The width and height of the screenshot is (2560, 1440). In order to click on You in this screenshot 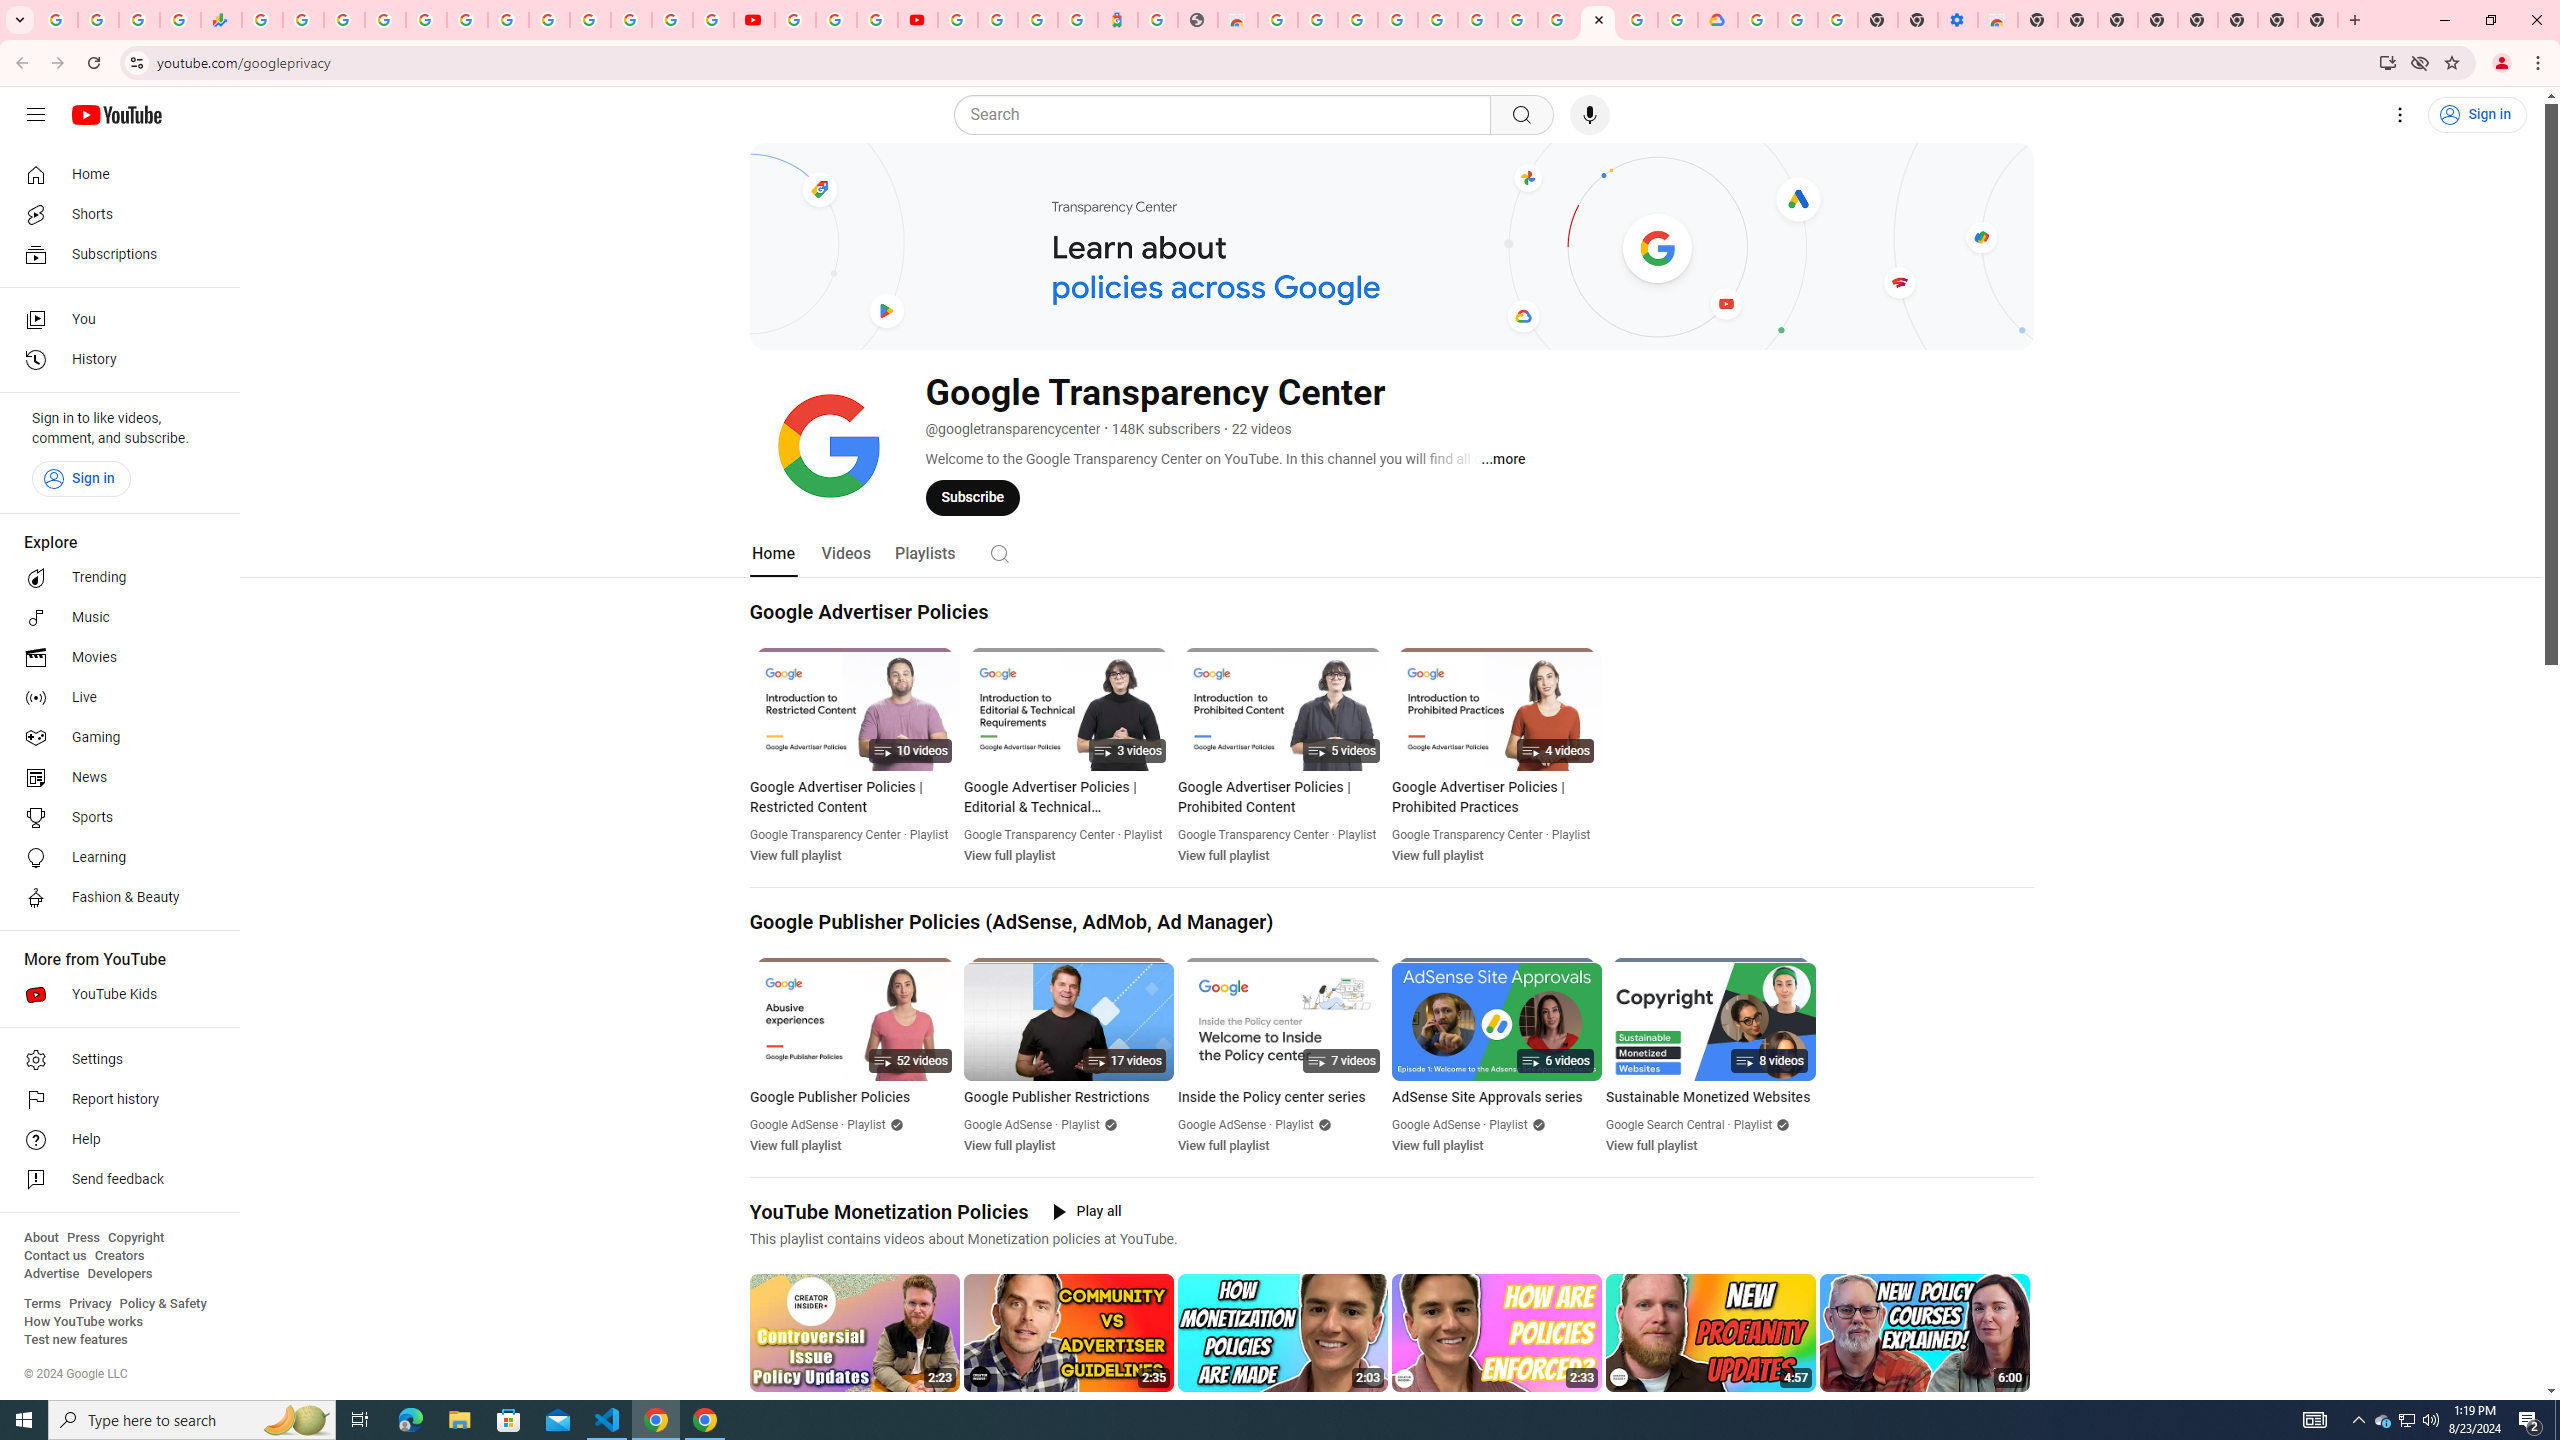, I will do `click(2502, 63)`.